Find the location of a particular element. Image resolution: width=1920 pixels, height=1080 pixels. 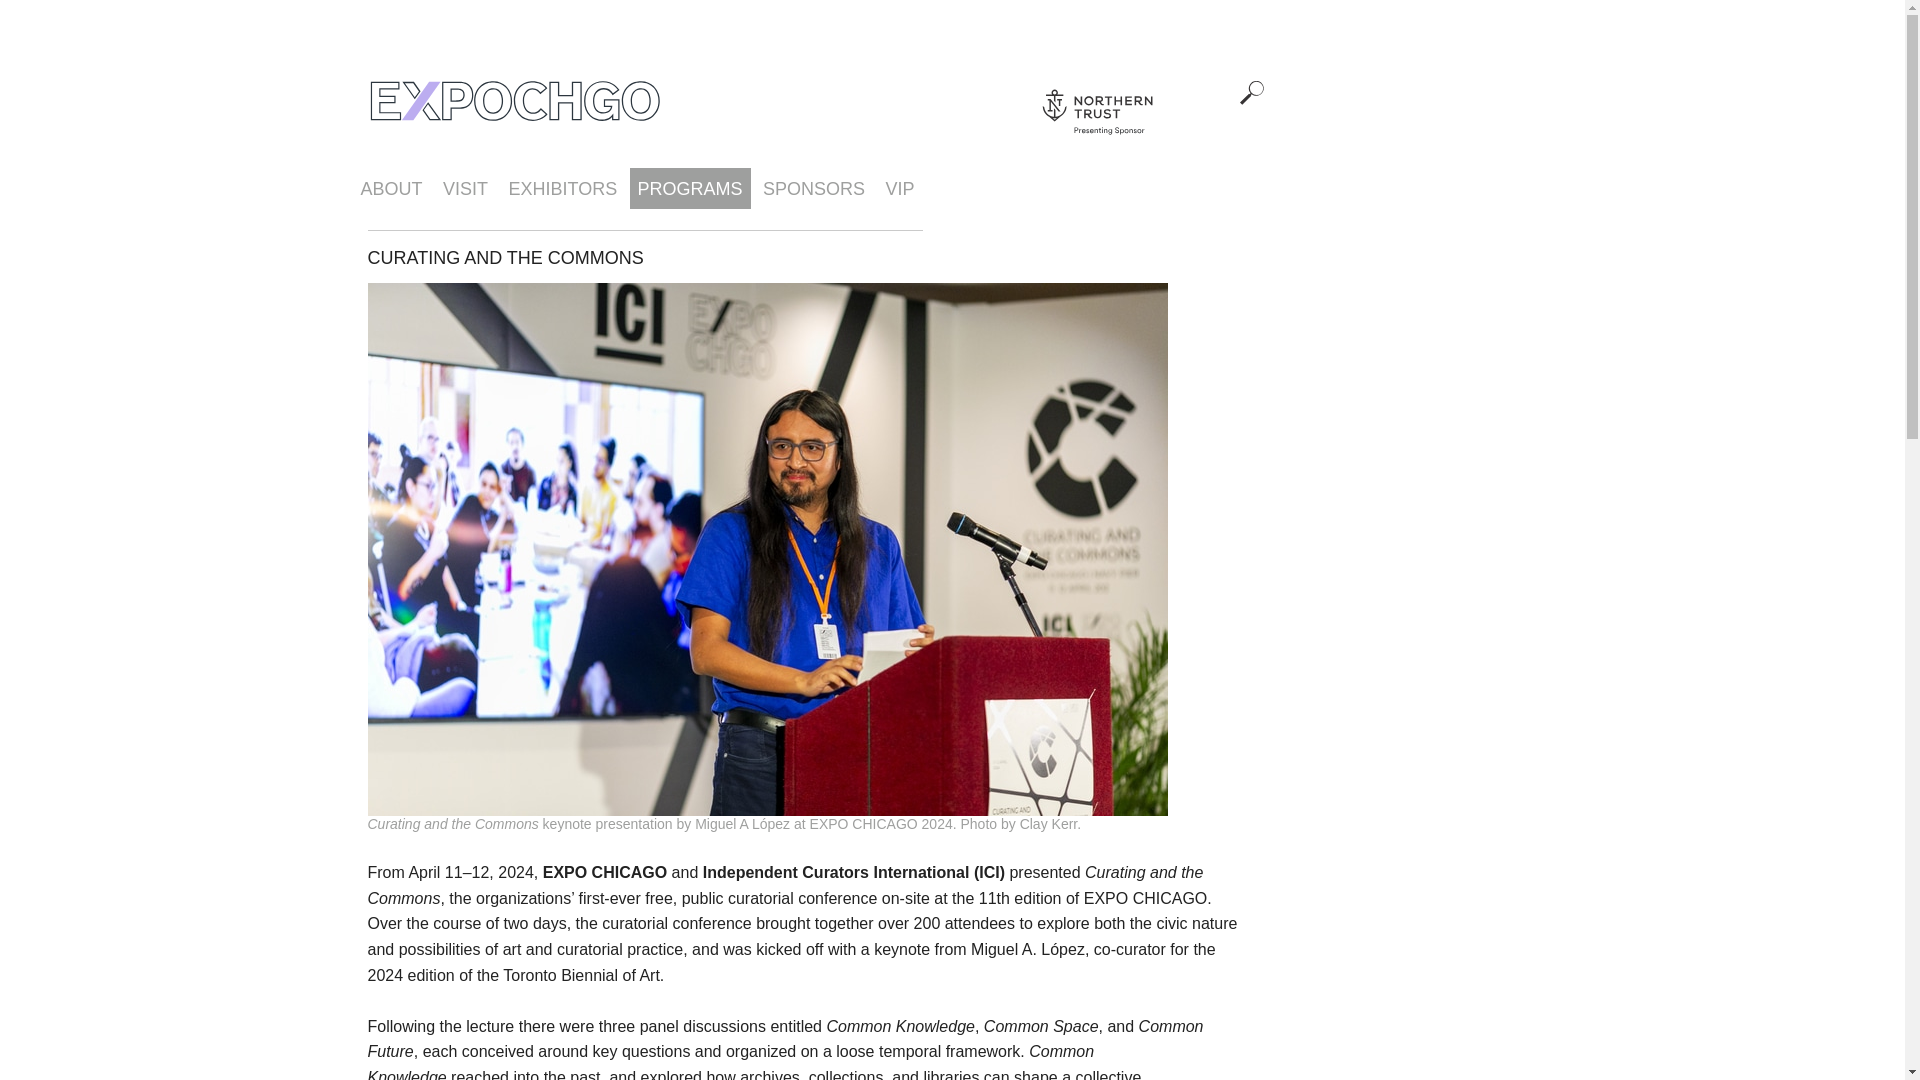

SPONSORS is located at coordinates (814, 188).